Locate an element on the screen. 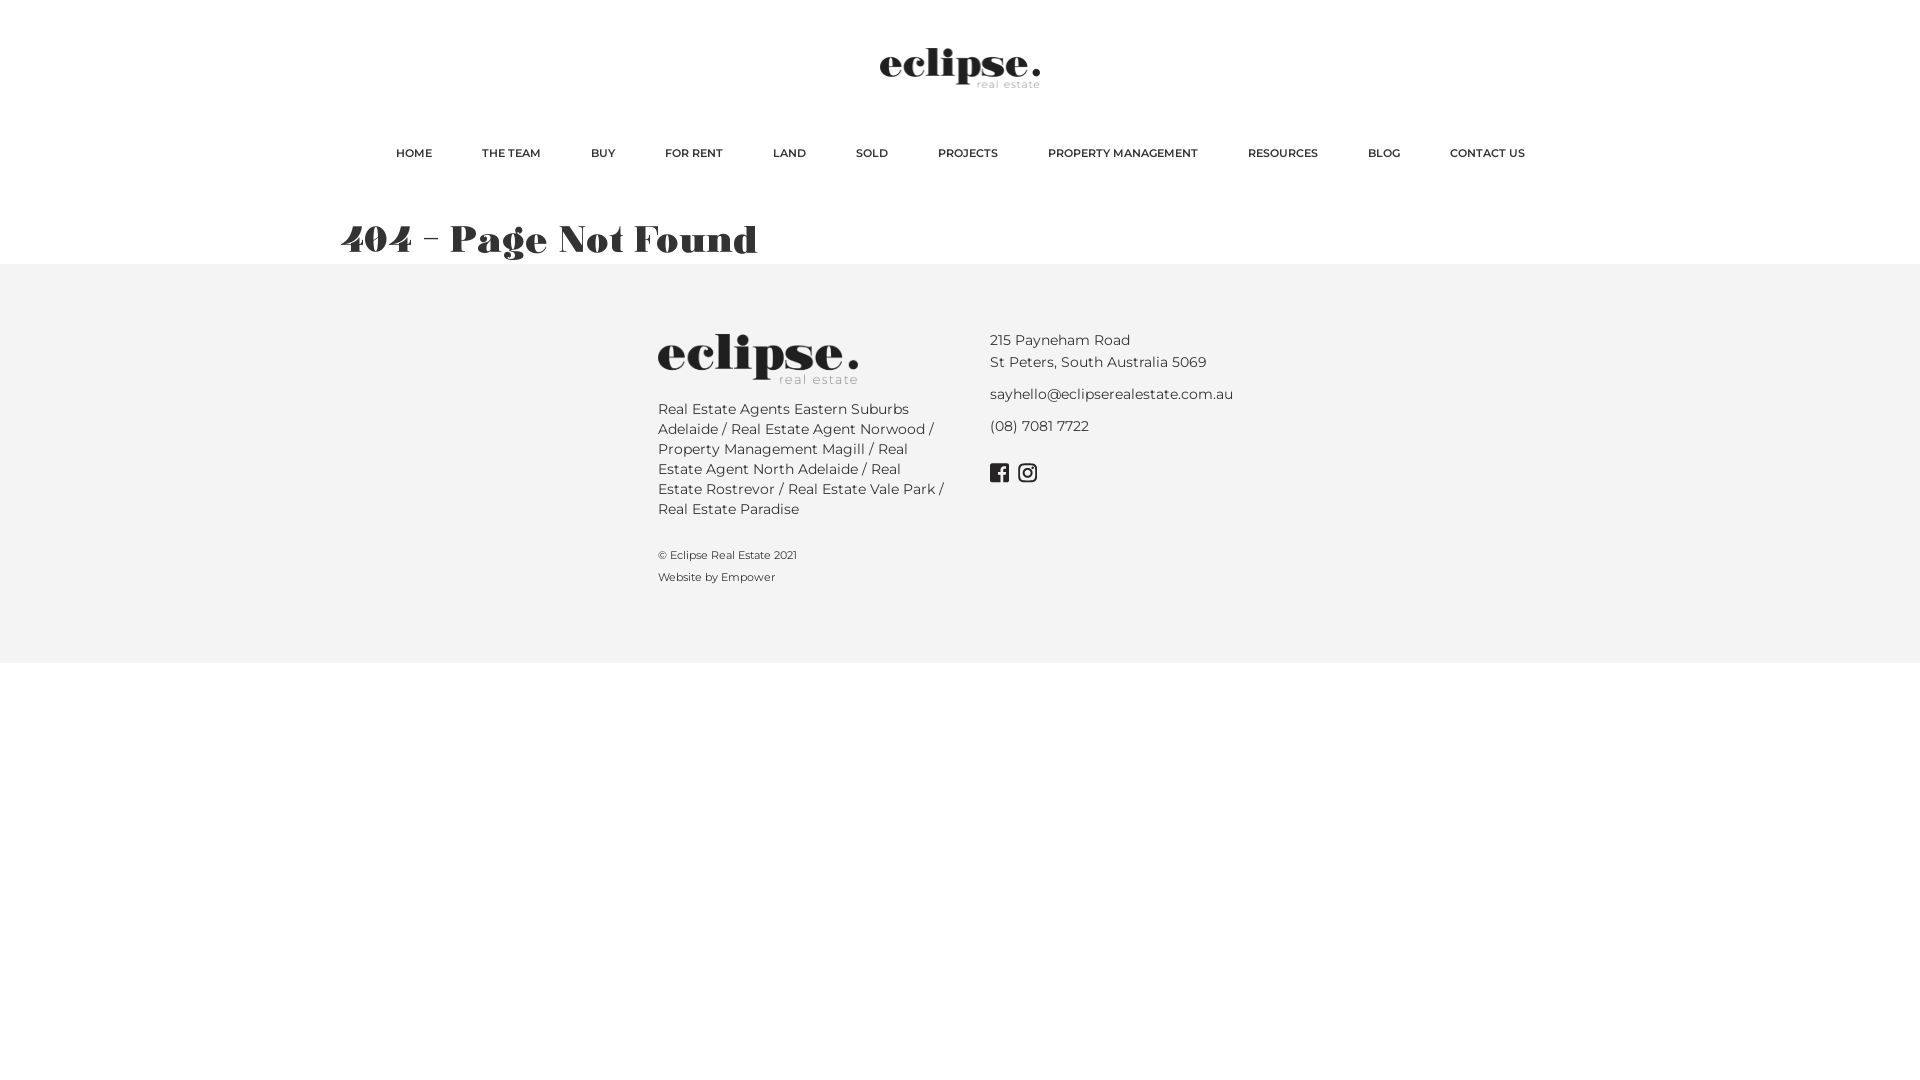 Image resolution: width=1920 pixels, height=1080 pixels. Property Management Magill is located at coordinates (762, 449).